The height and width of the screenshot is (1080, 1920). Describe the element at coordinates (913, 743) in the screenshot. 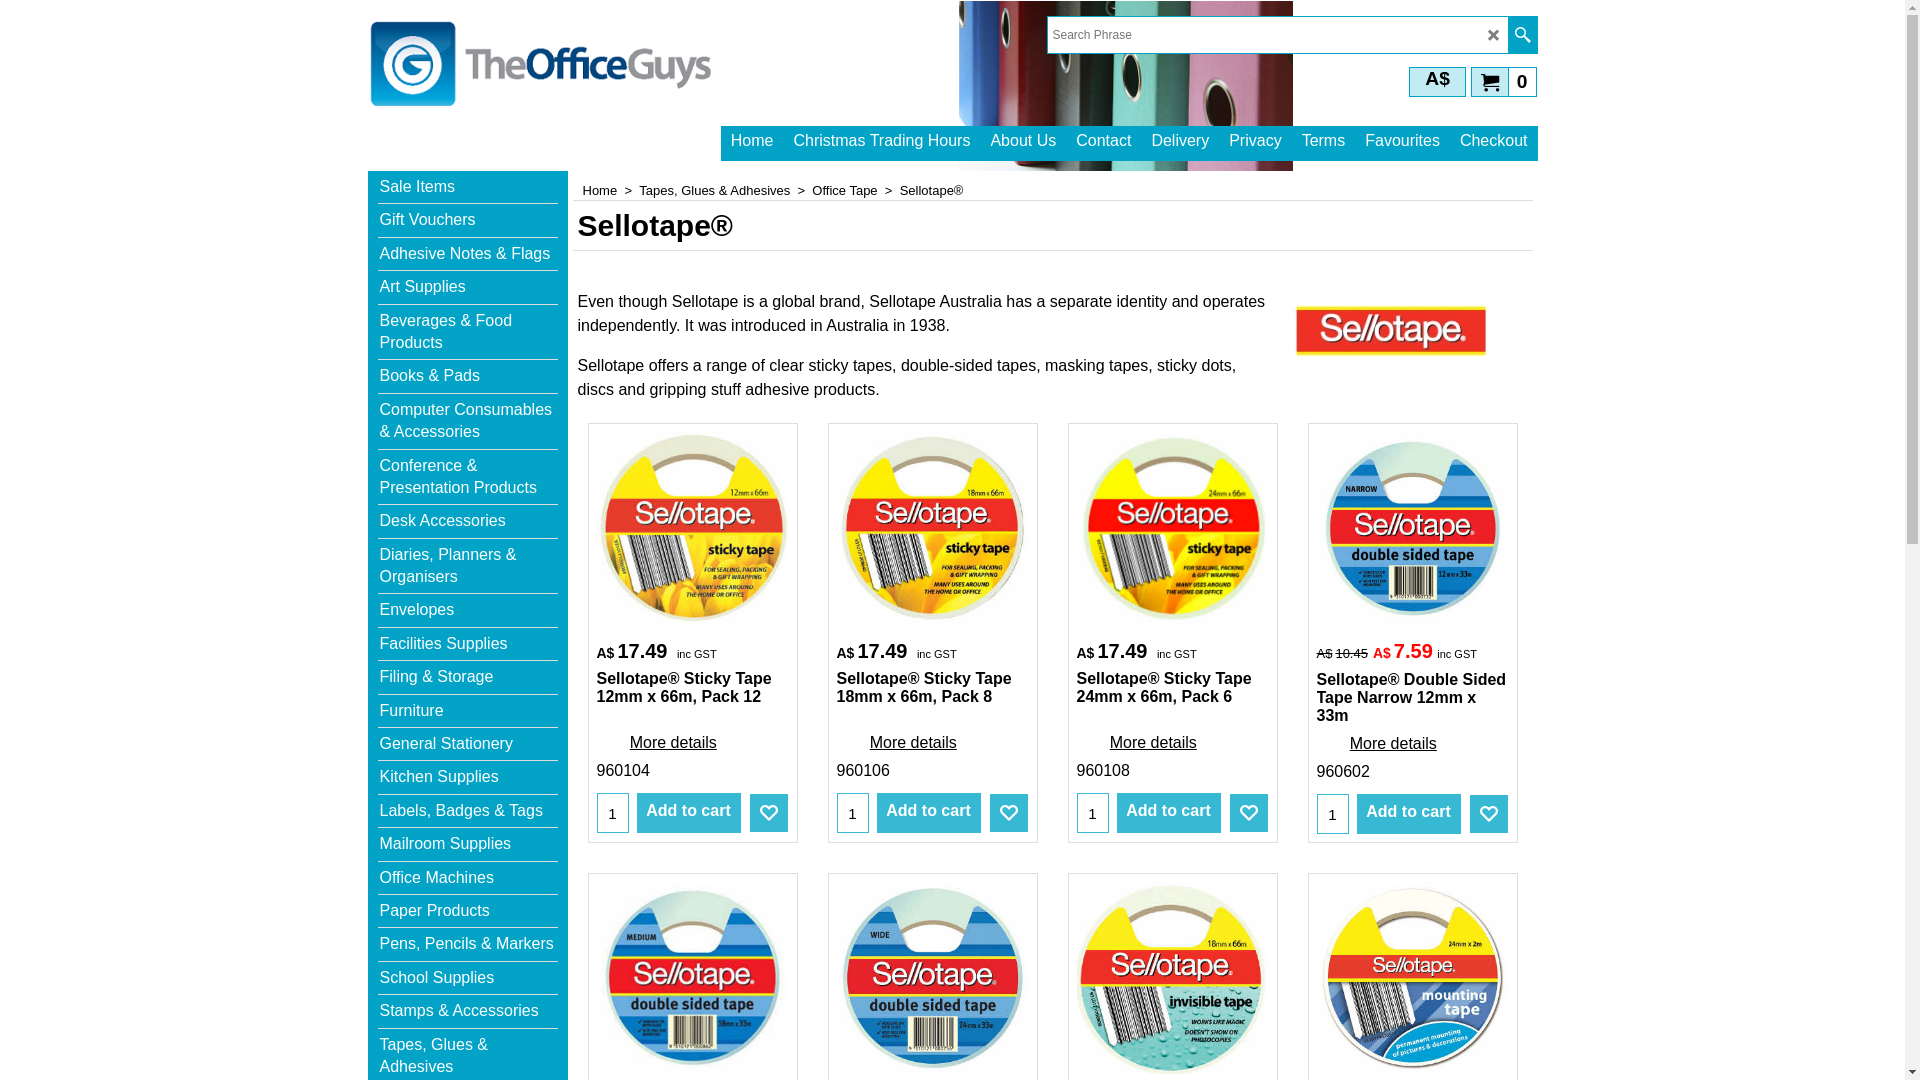

I see `More details` at that location.